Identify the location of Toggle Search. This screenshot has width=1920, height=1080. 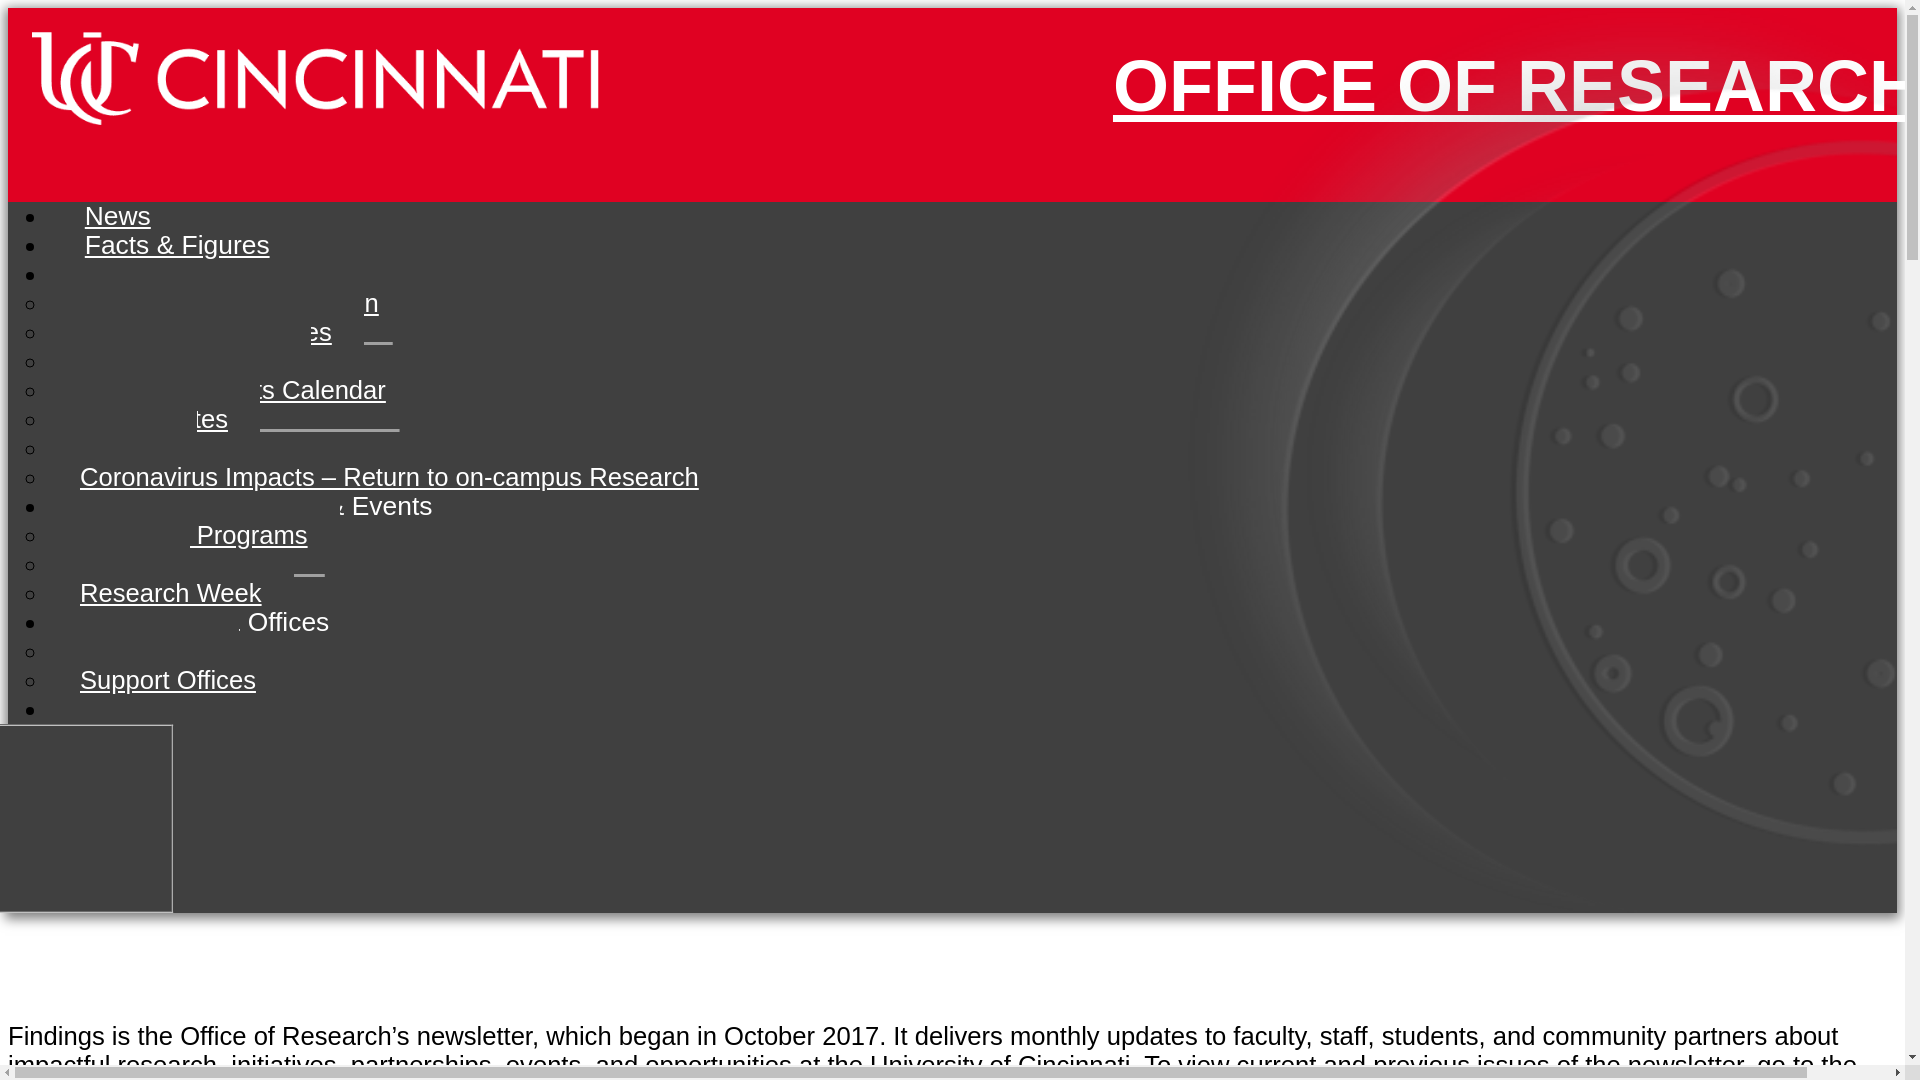
(93, 708).